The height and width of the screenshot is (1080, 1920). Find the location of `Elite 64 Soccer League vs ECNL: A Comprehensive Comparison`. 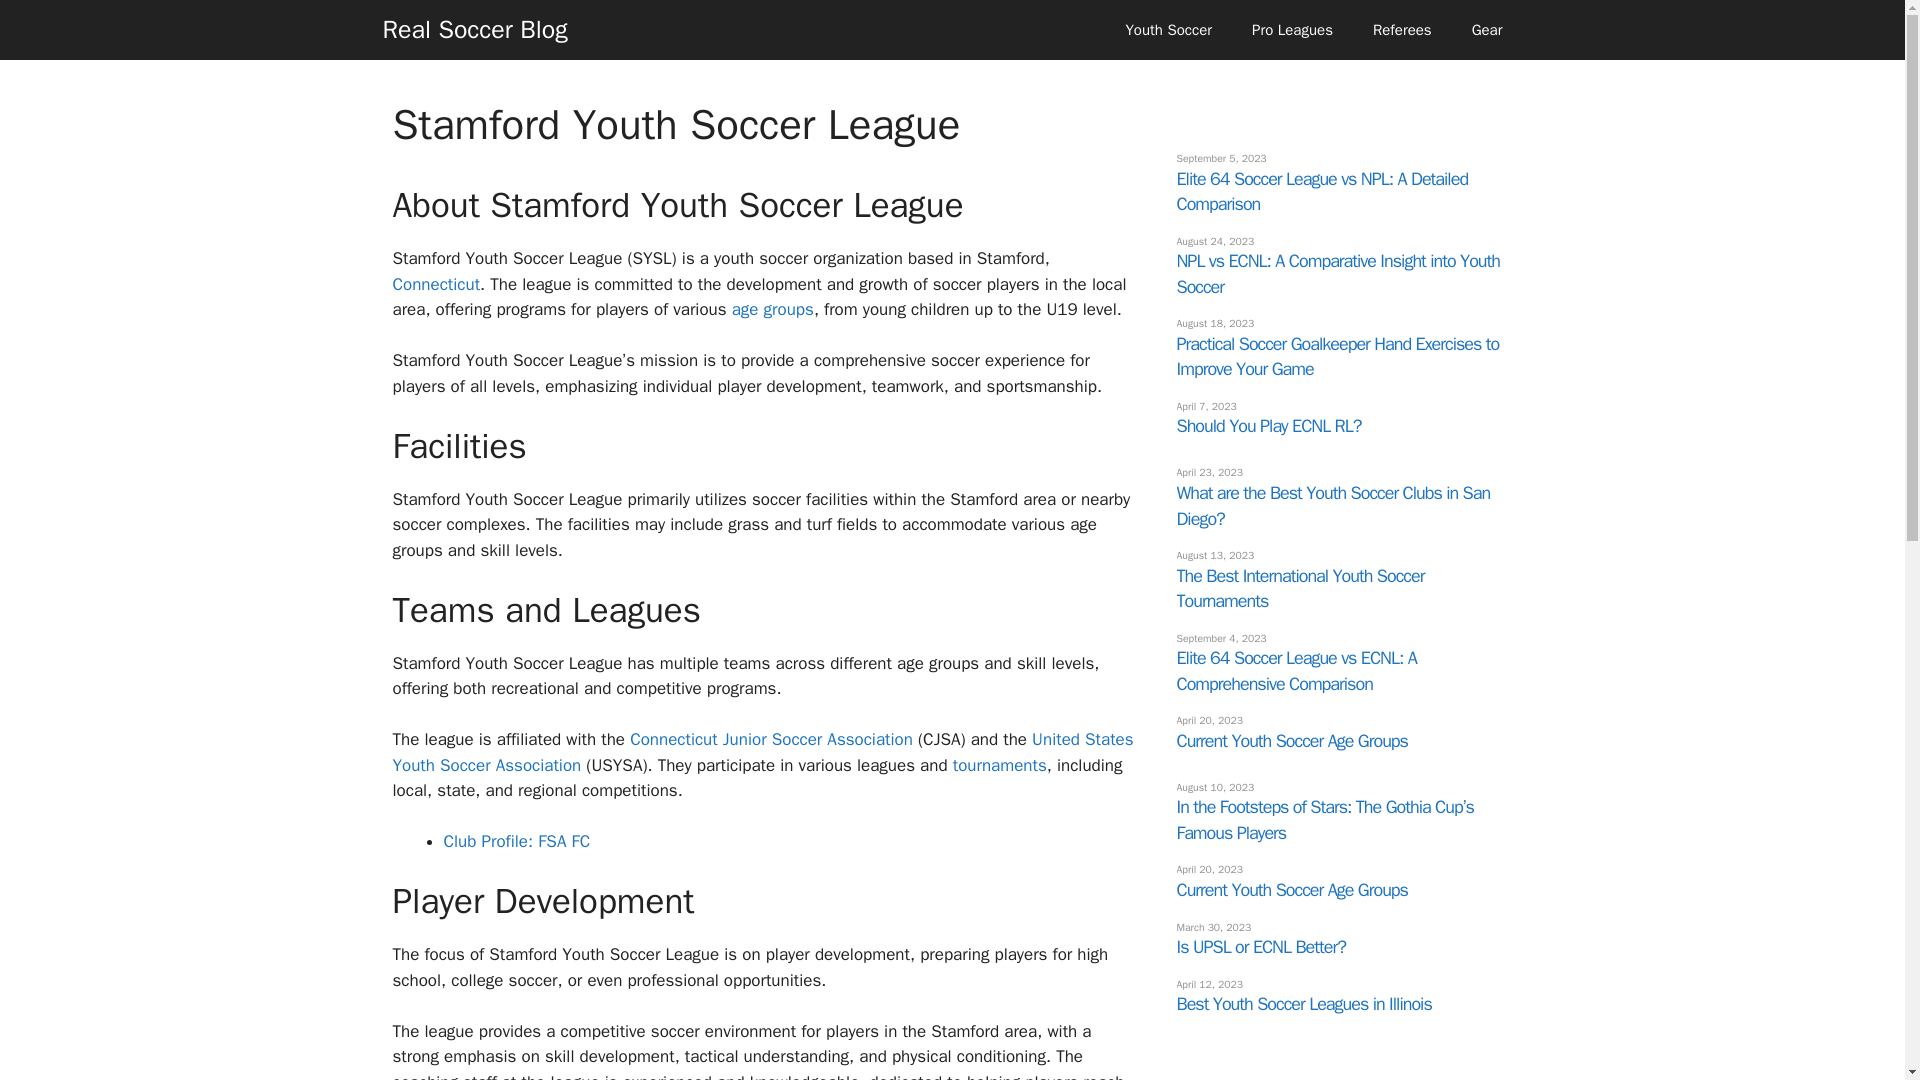

Elite 64 Soccer League vs ECNL: A Comprehensive Comparison is located at coordinates (1296, 670).